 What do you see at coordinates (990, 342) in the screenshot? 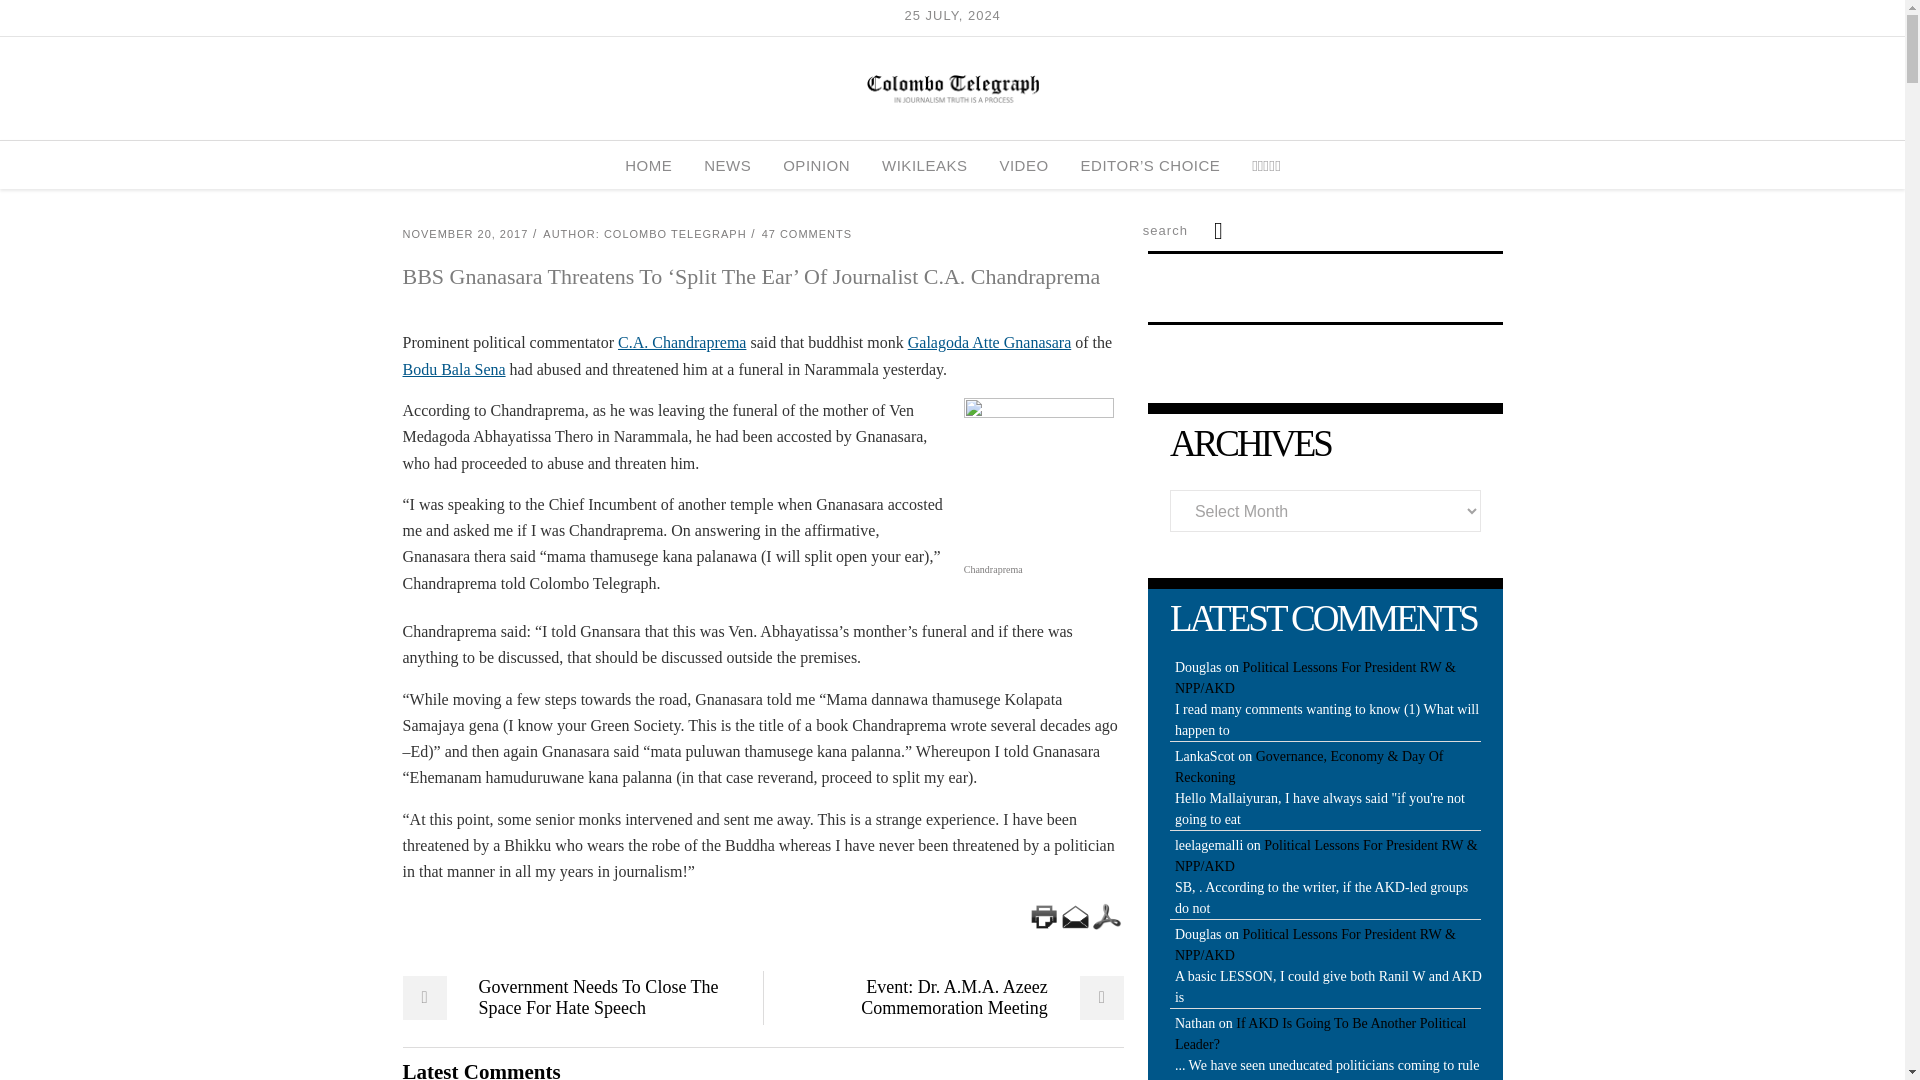
I see `Galagoda Atte Gnanasara` at bounding box center [990, 342].